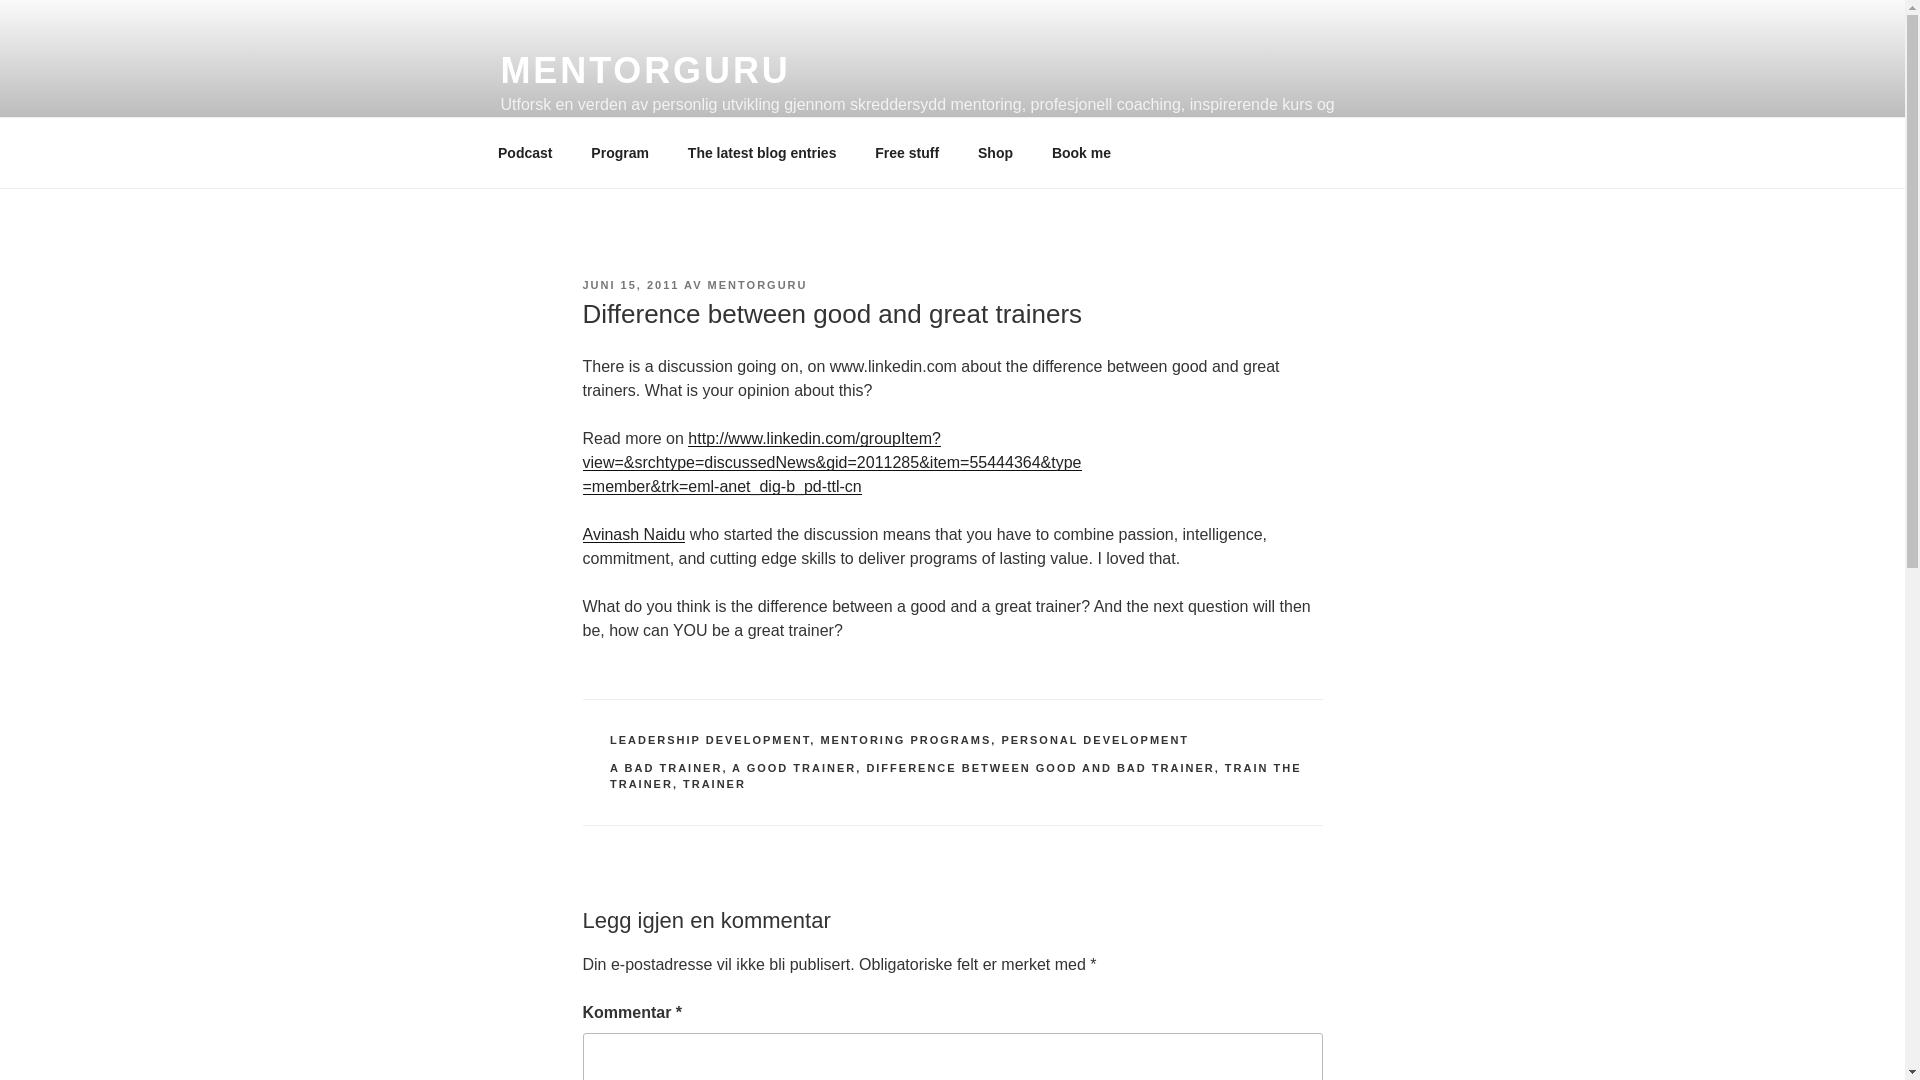 The image size is (1920, 1080). I want to click on Avinash Naidu, so click(633, 534).